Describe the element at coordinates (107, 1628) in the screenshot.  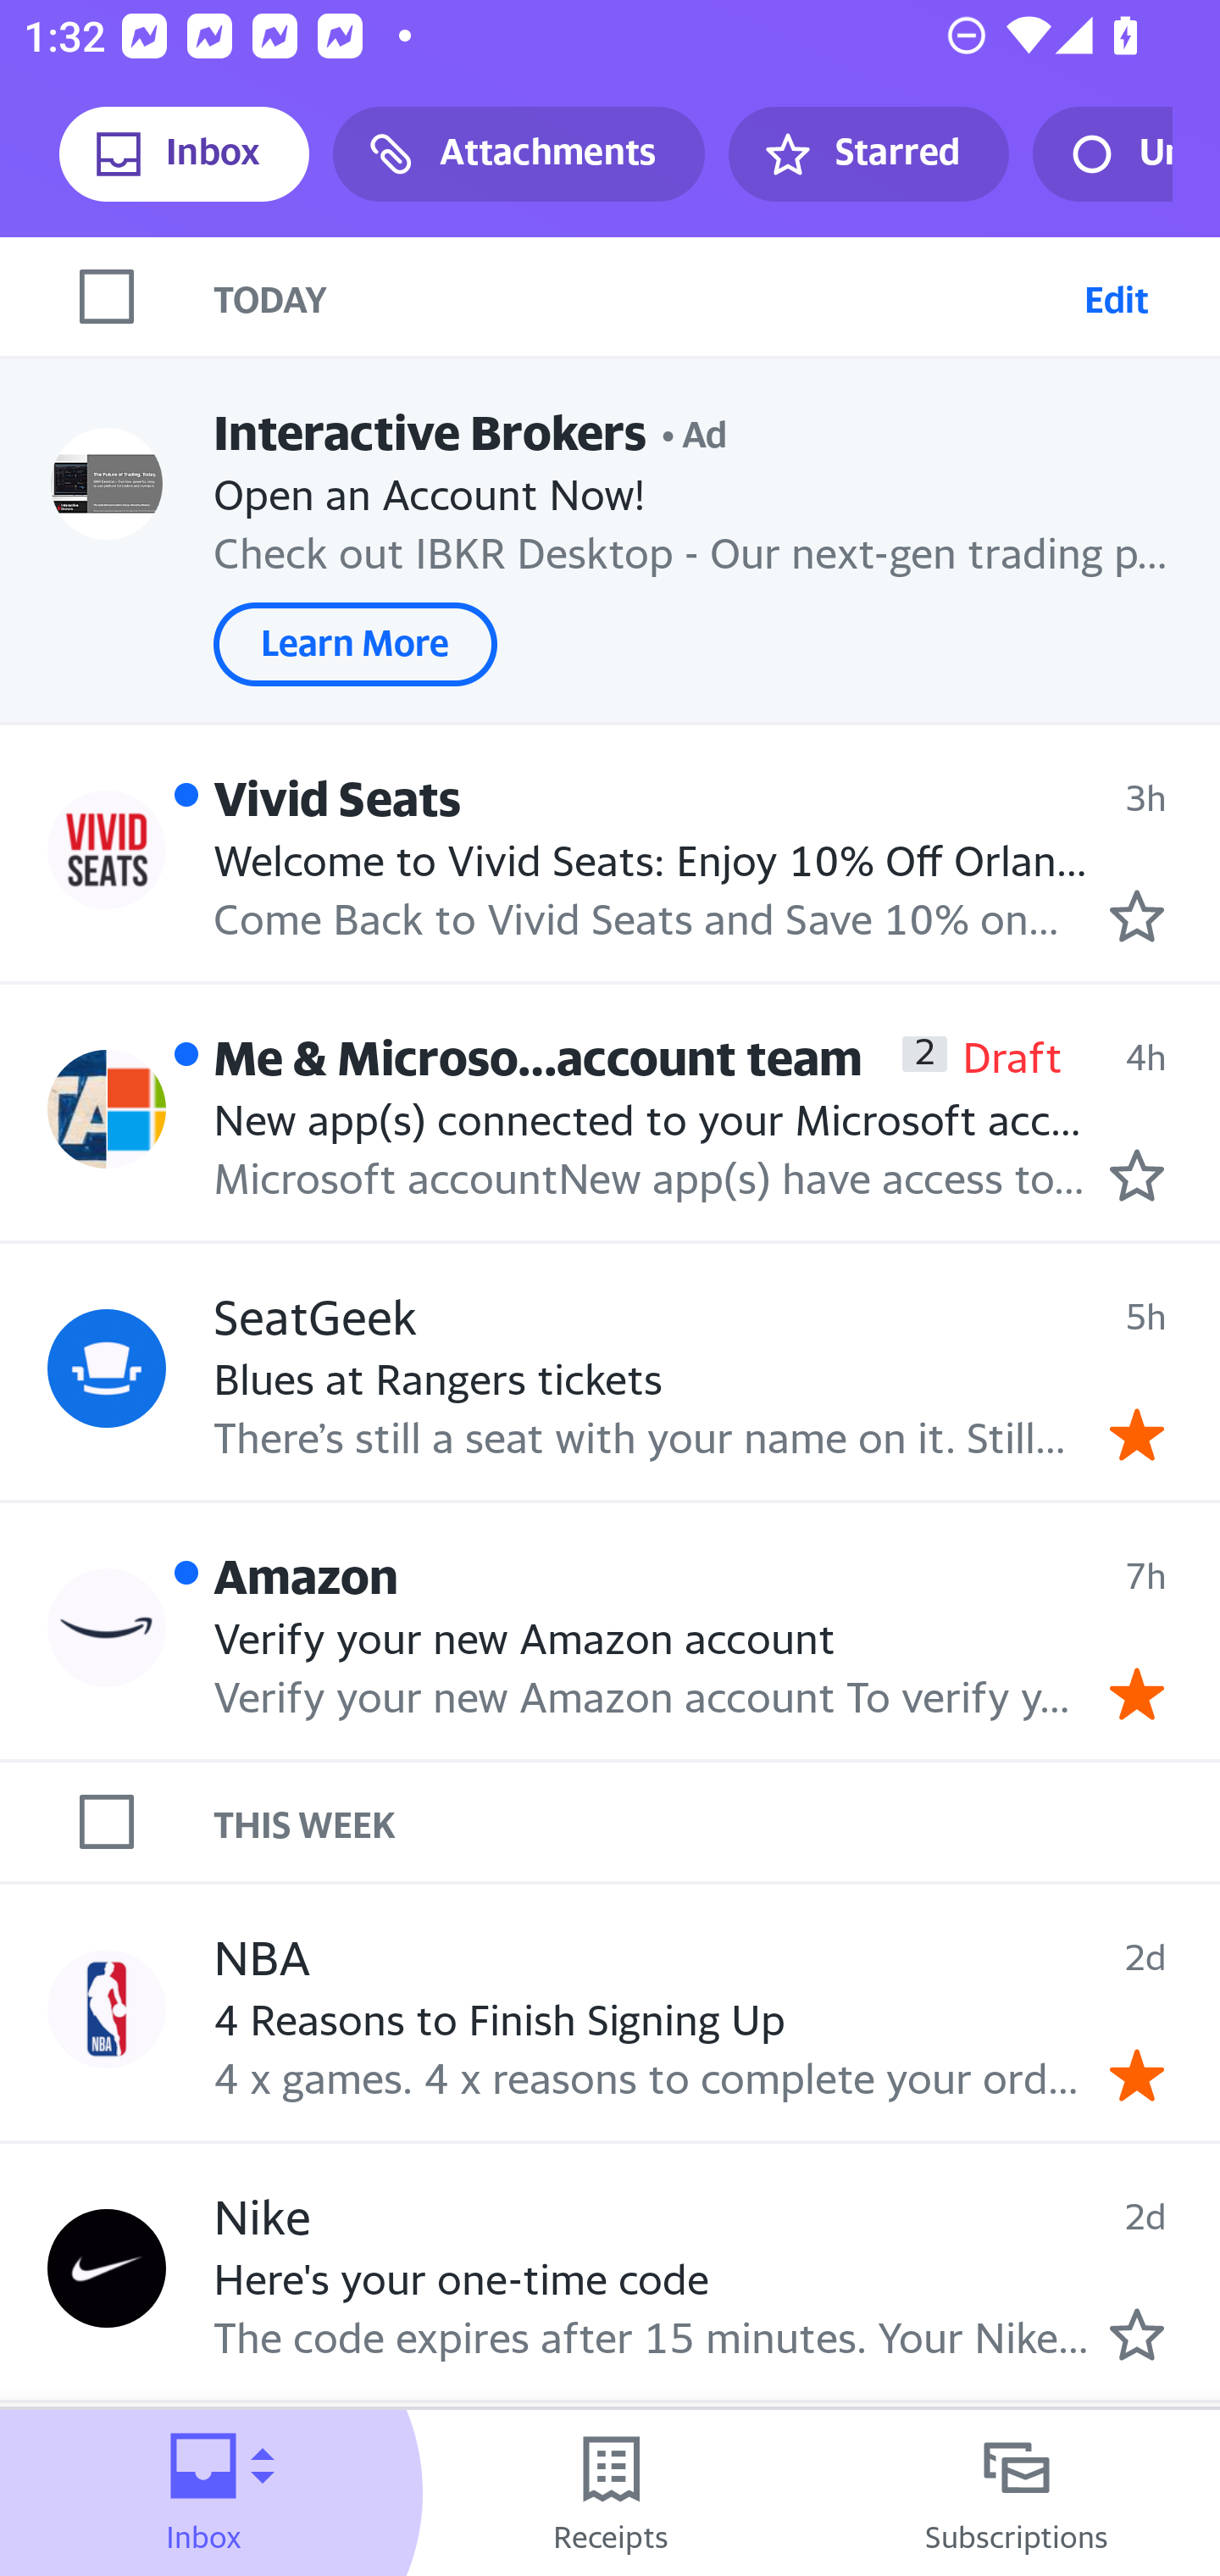
I see `Profile
Amazon` at that location.